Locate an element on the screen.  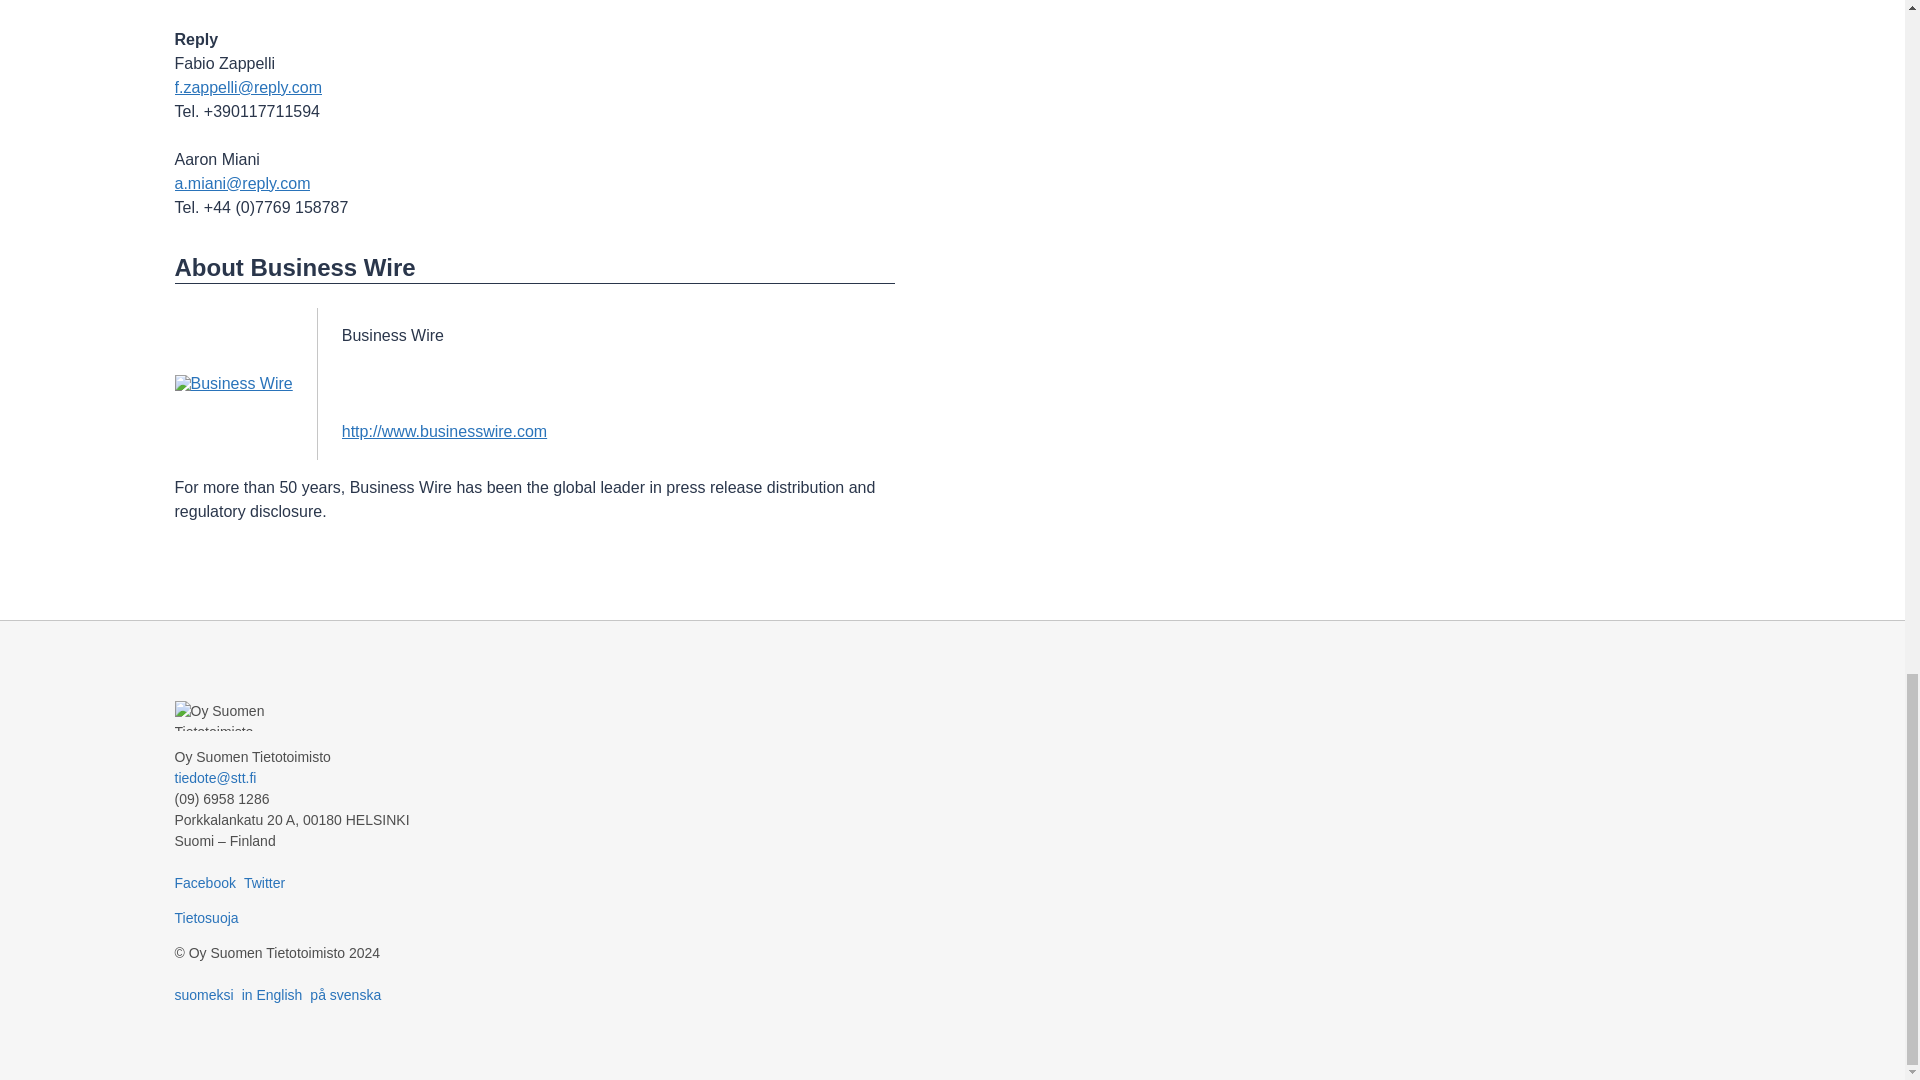
Tietosuoja is located at coordinates (206, 918).